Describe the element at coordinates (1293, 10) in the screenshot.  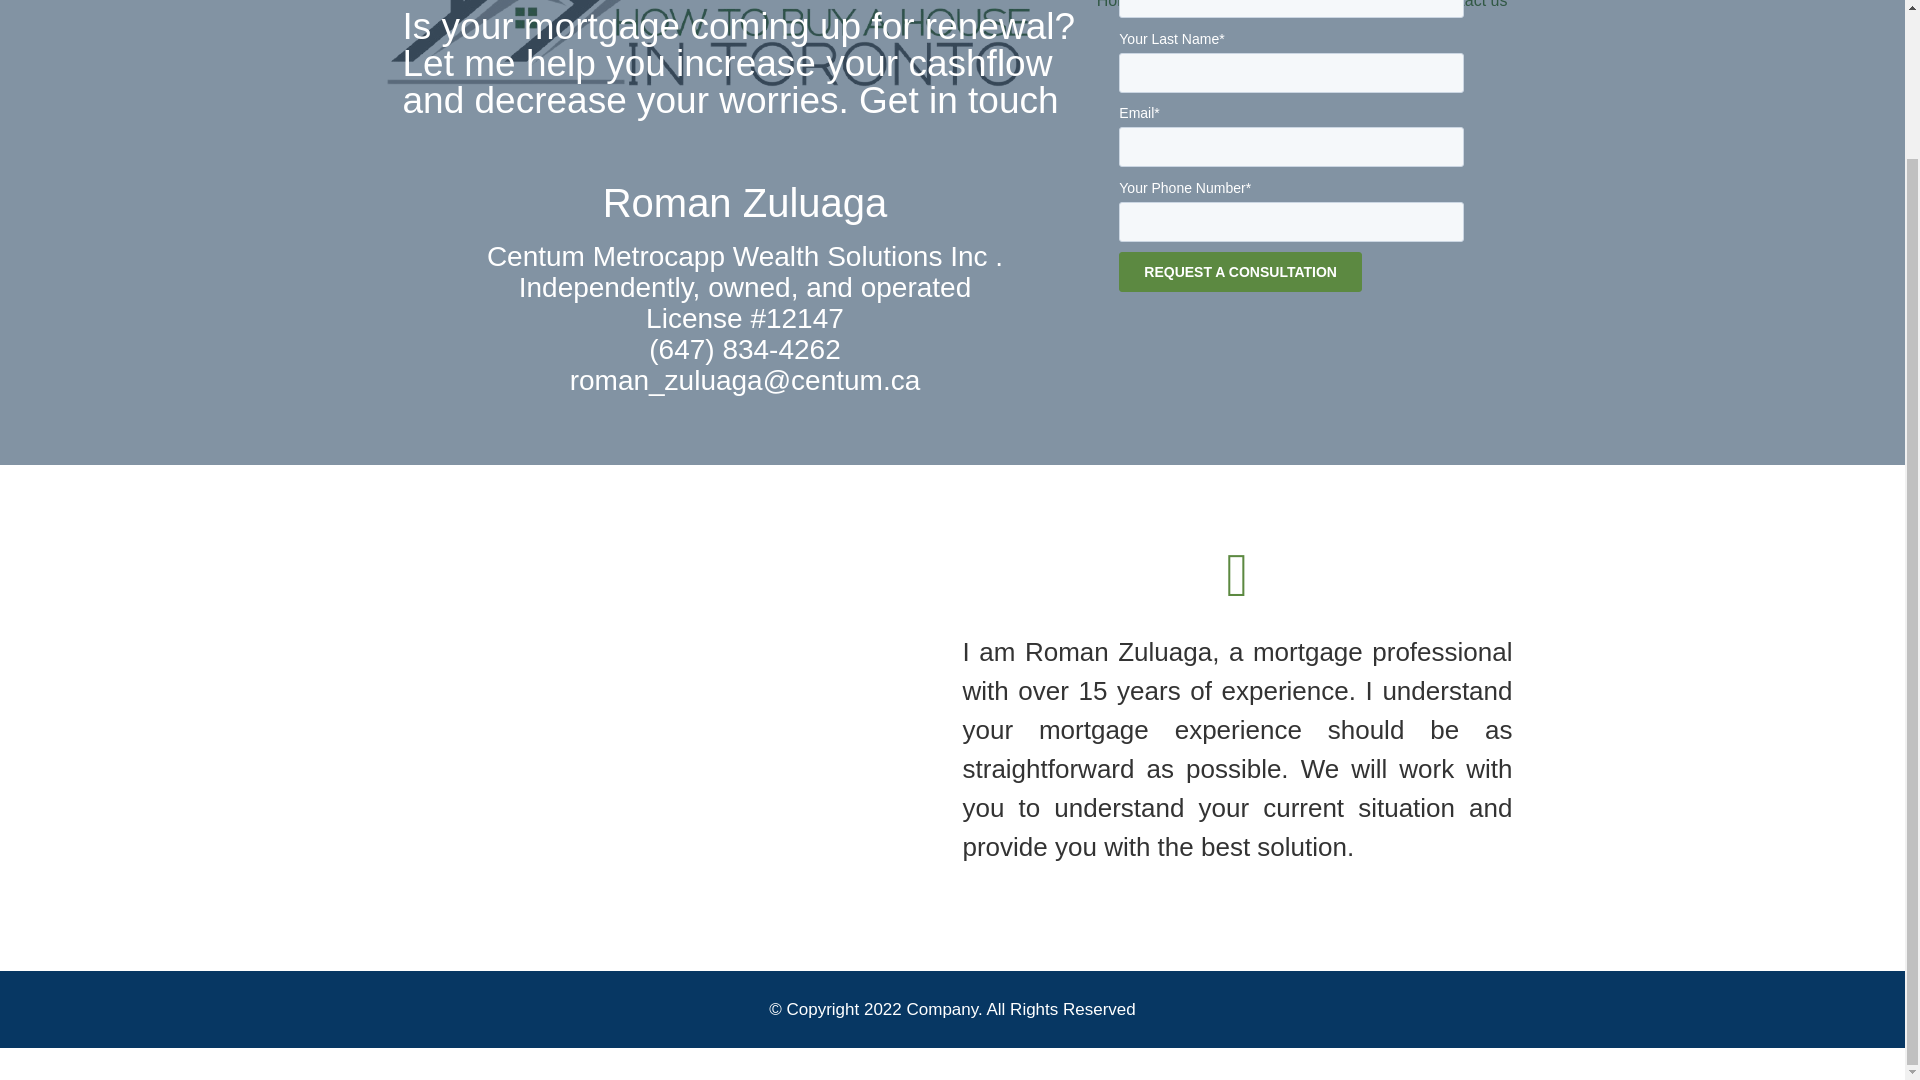
I see `Services` at that location.